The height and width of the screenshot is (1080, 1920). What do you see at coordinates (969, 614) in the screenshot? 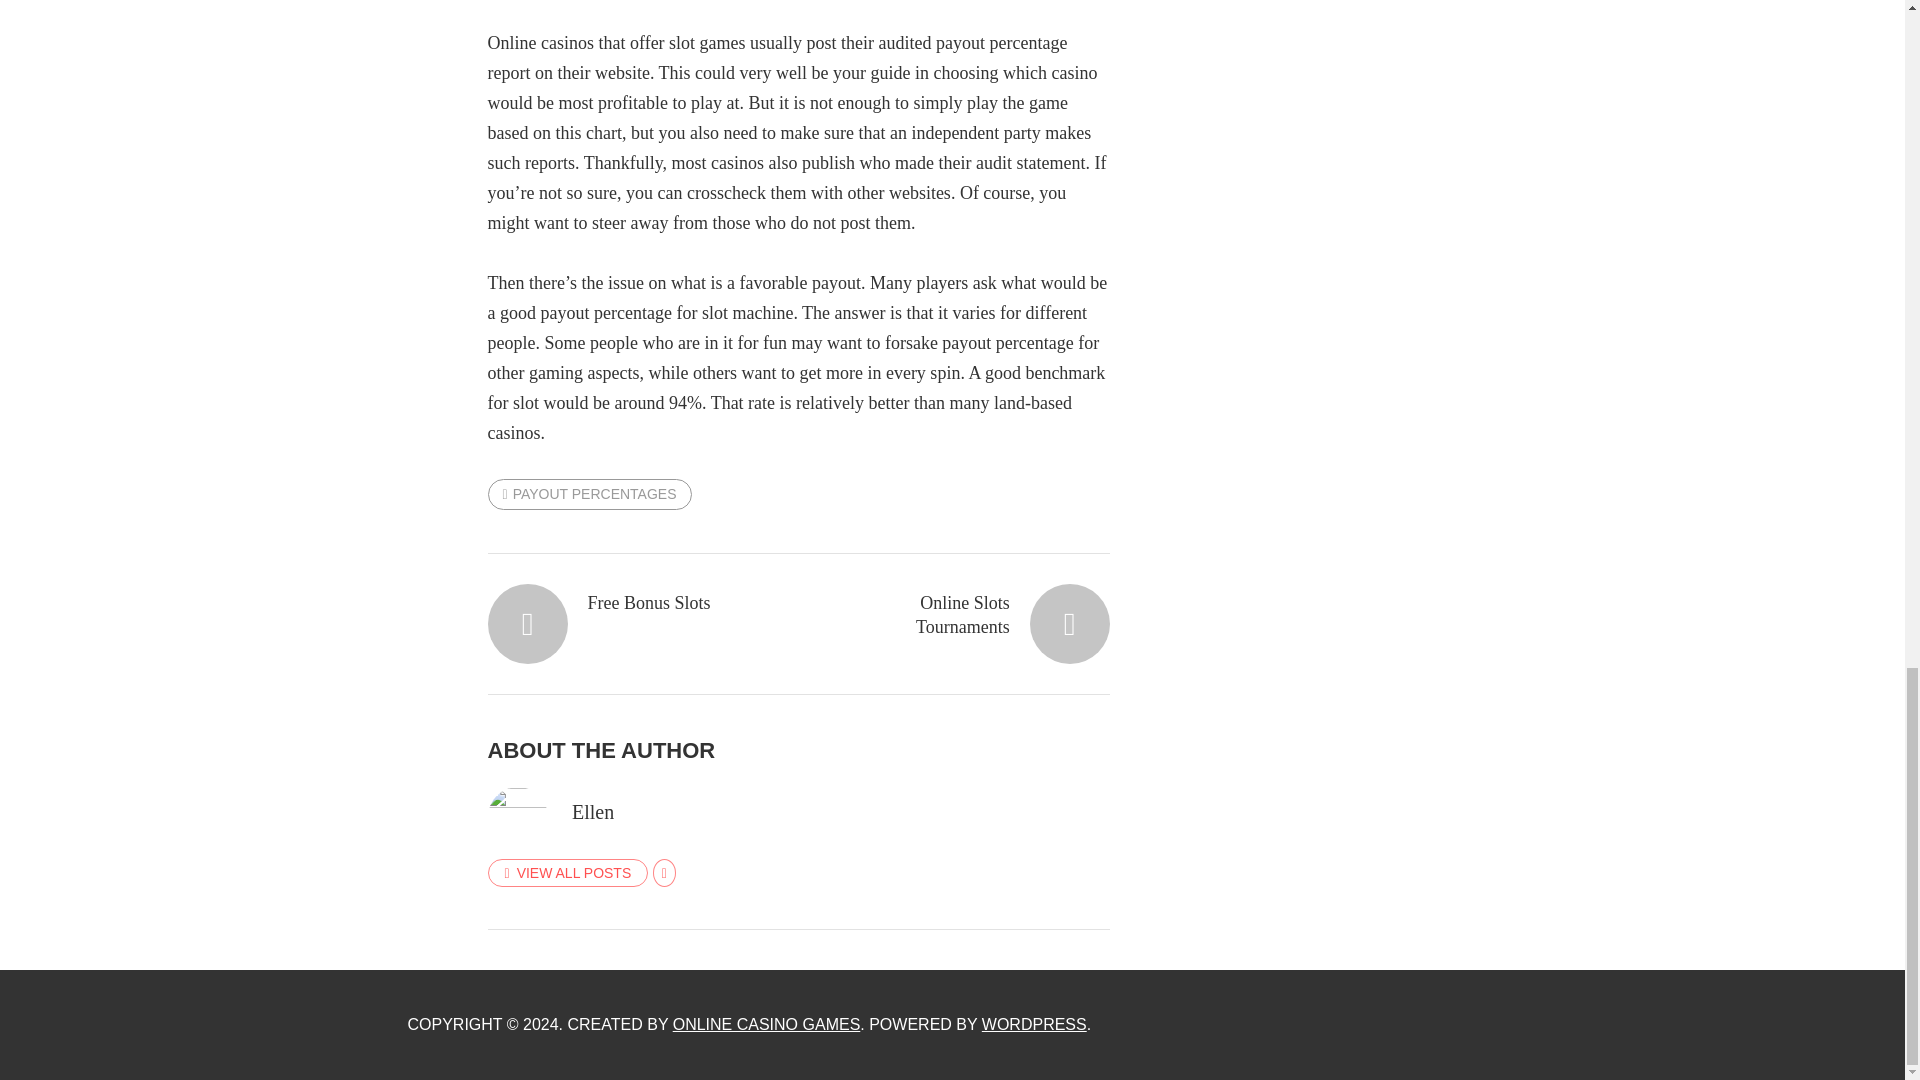
I see `Online Slots Tournaments` at bounding box center [969, 614].